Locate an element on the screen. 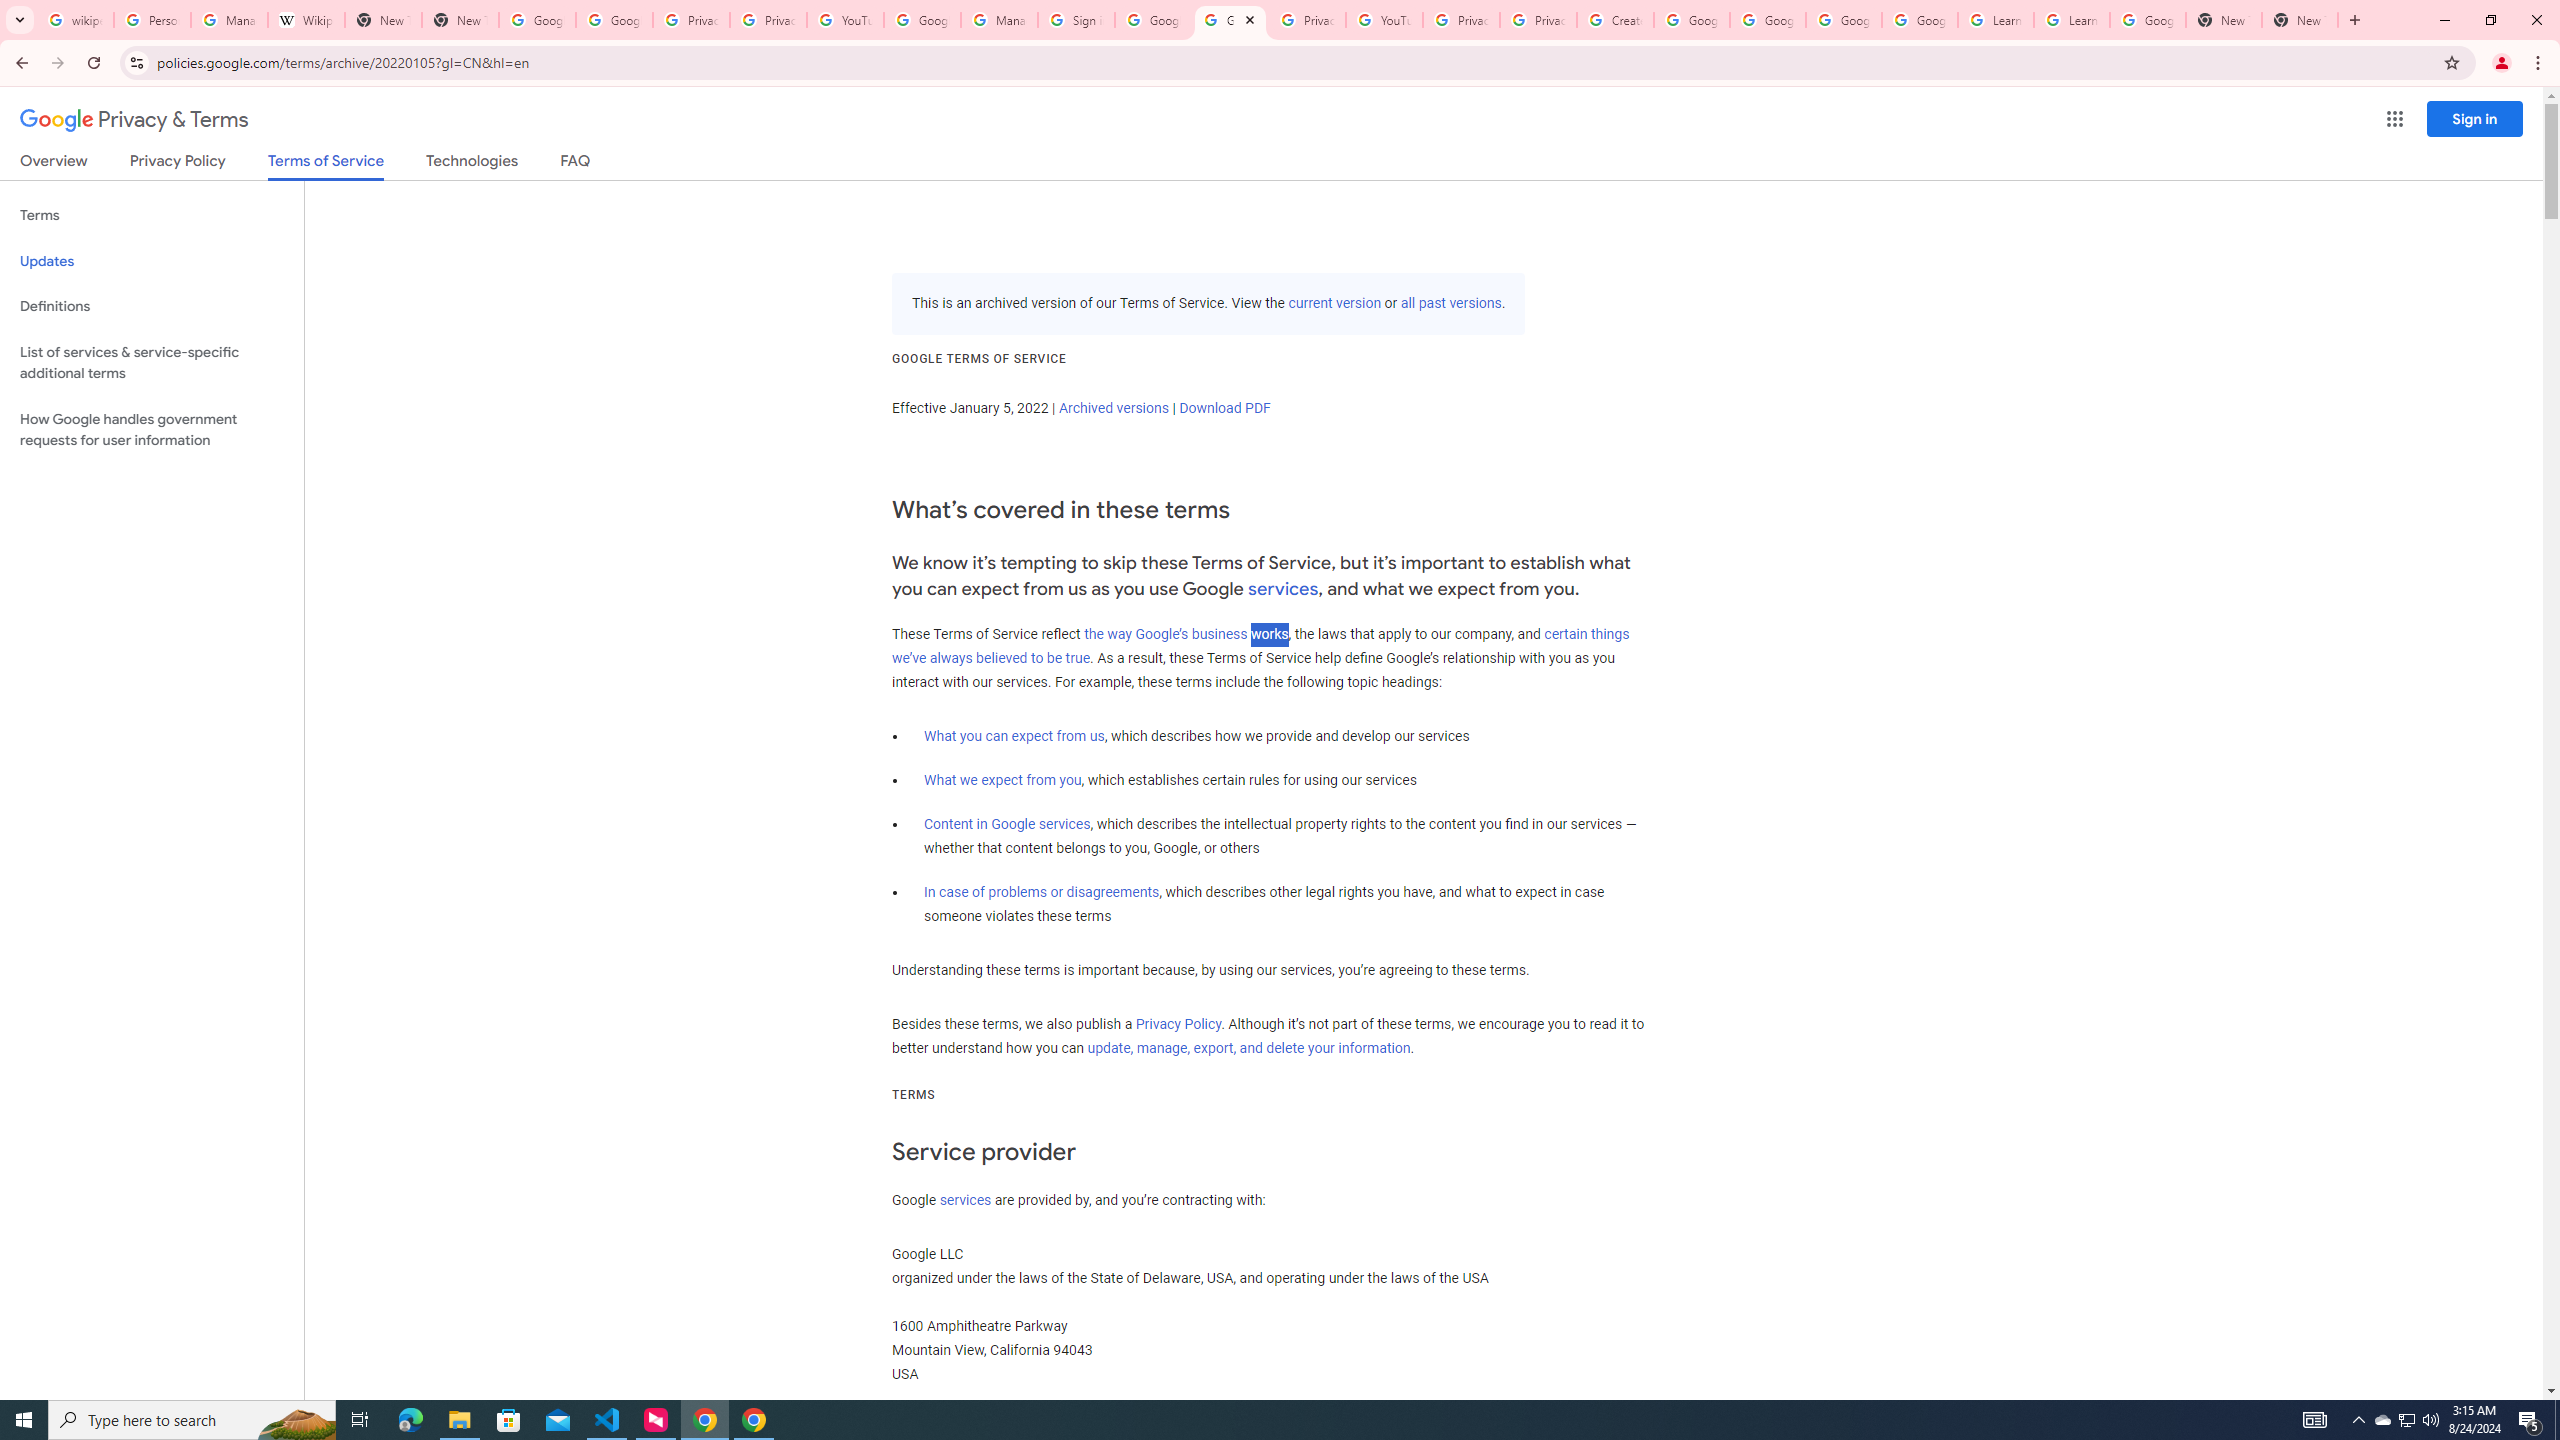 The image size is (2560, 1440). all past versions is located at coordinates (1451, 304).